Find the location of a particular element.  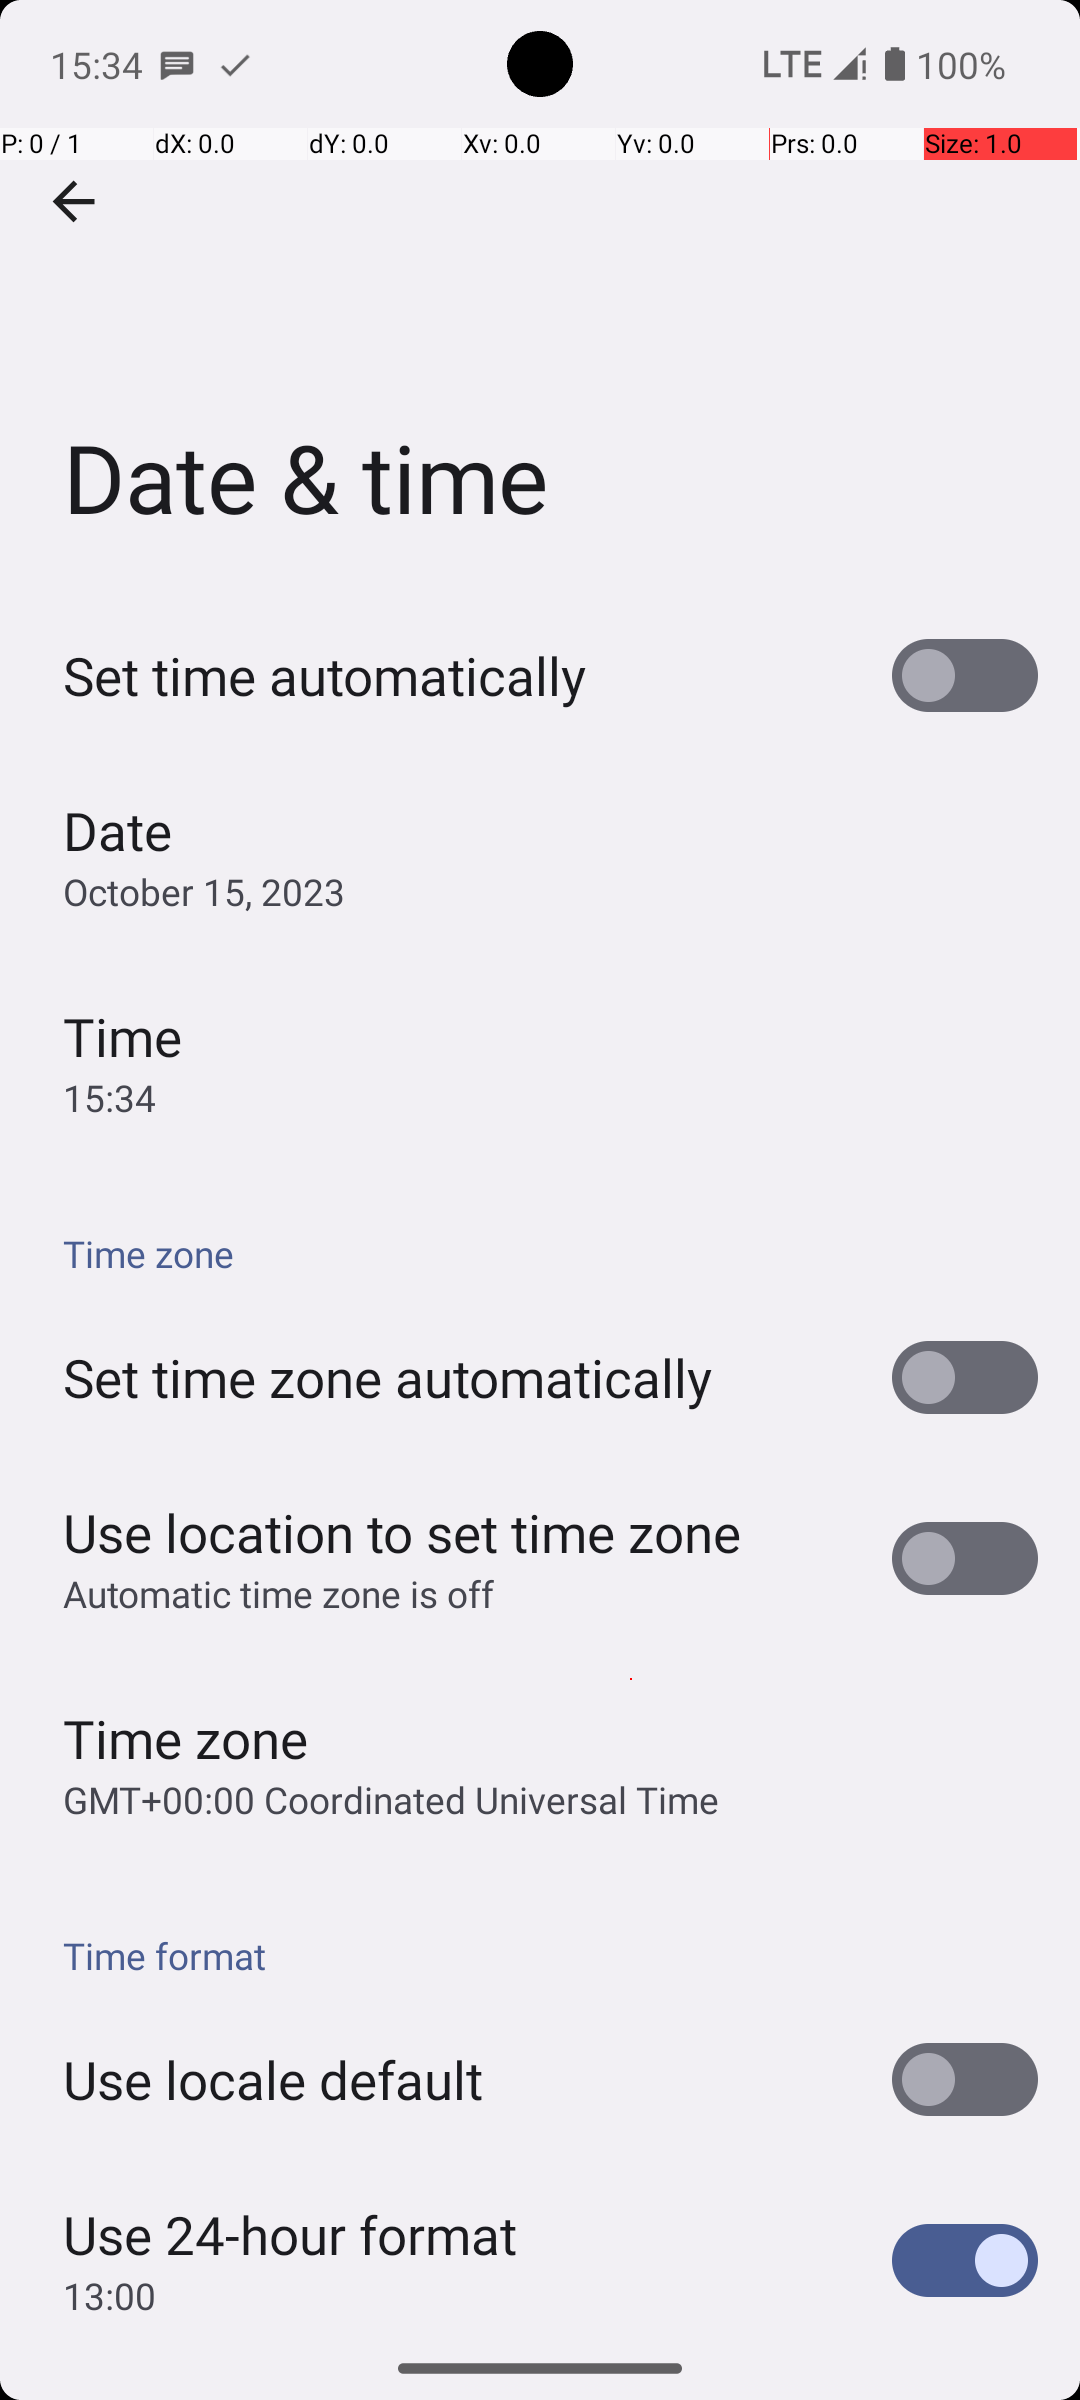

Use locale default is located at coordinates (273, 2080).